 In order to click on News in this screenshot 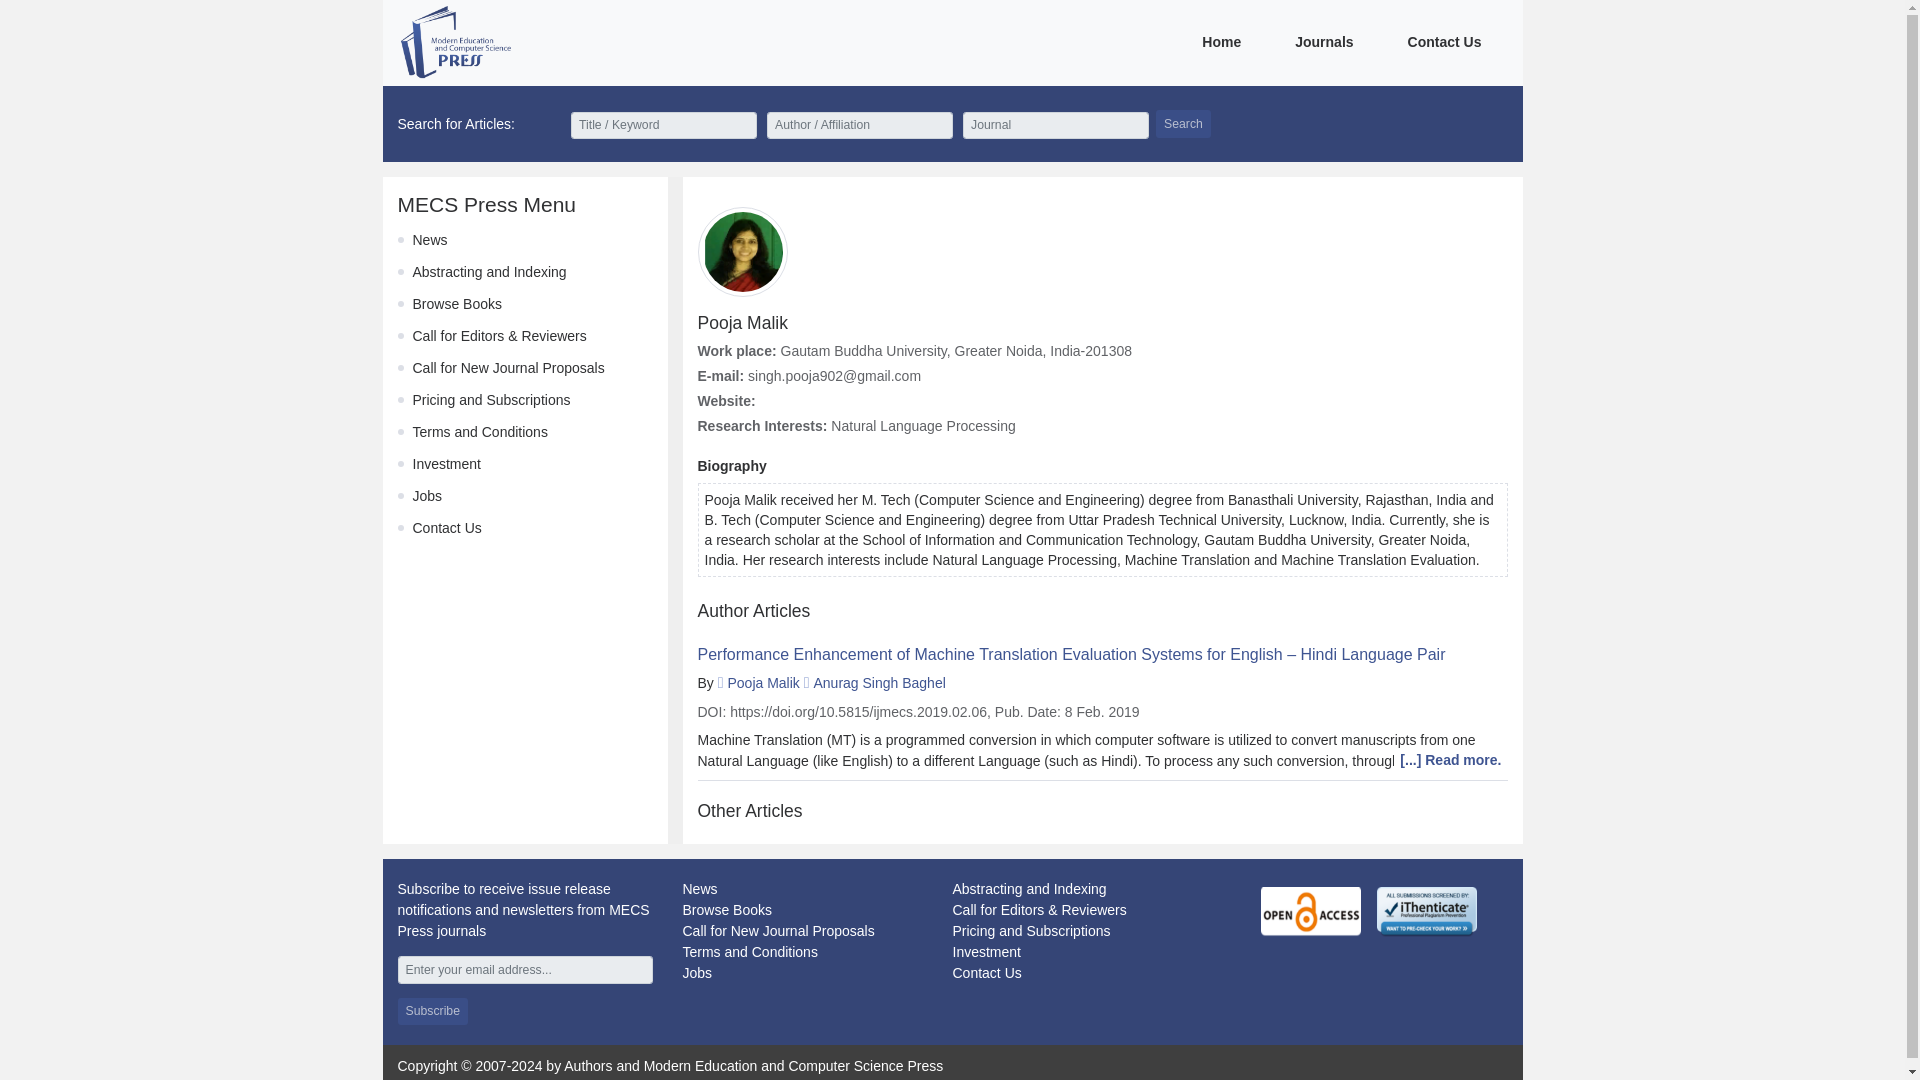, I will do `click(698, 889)`.